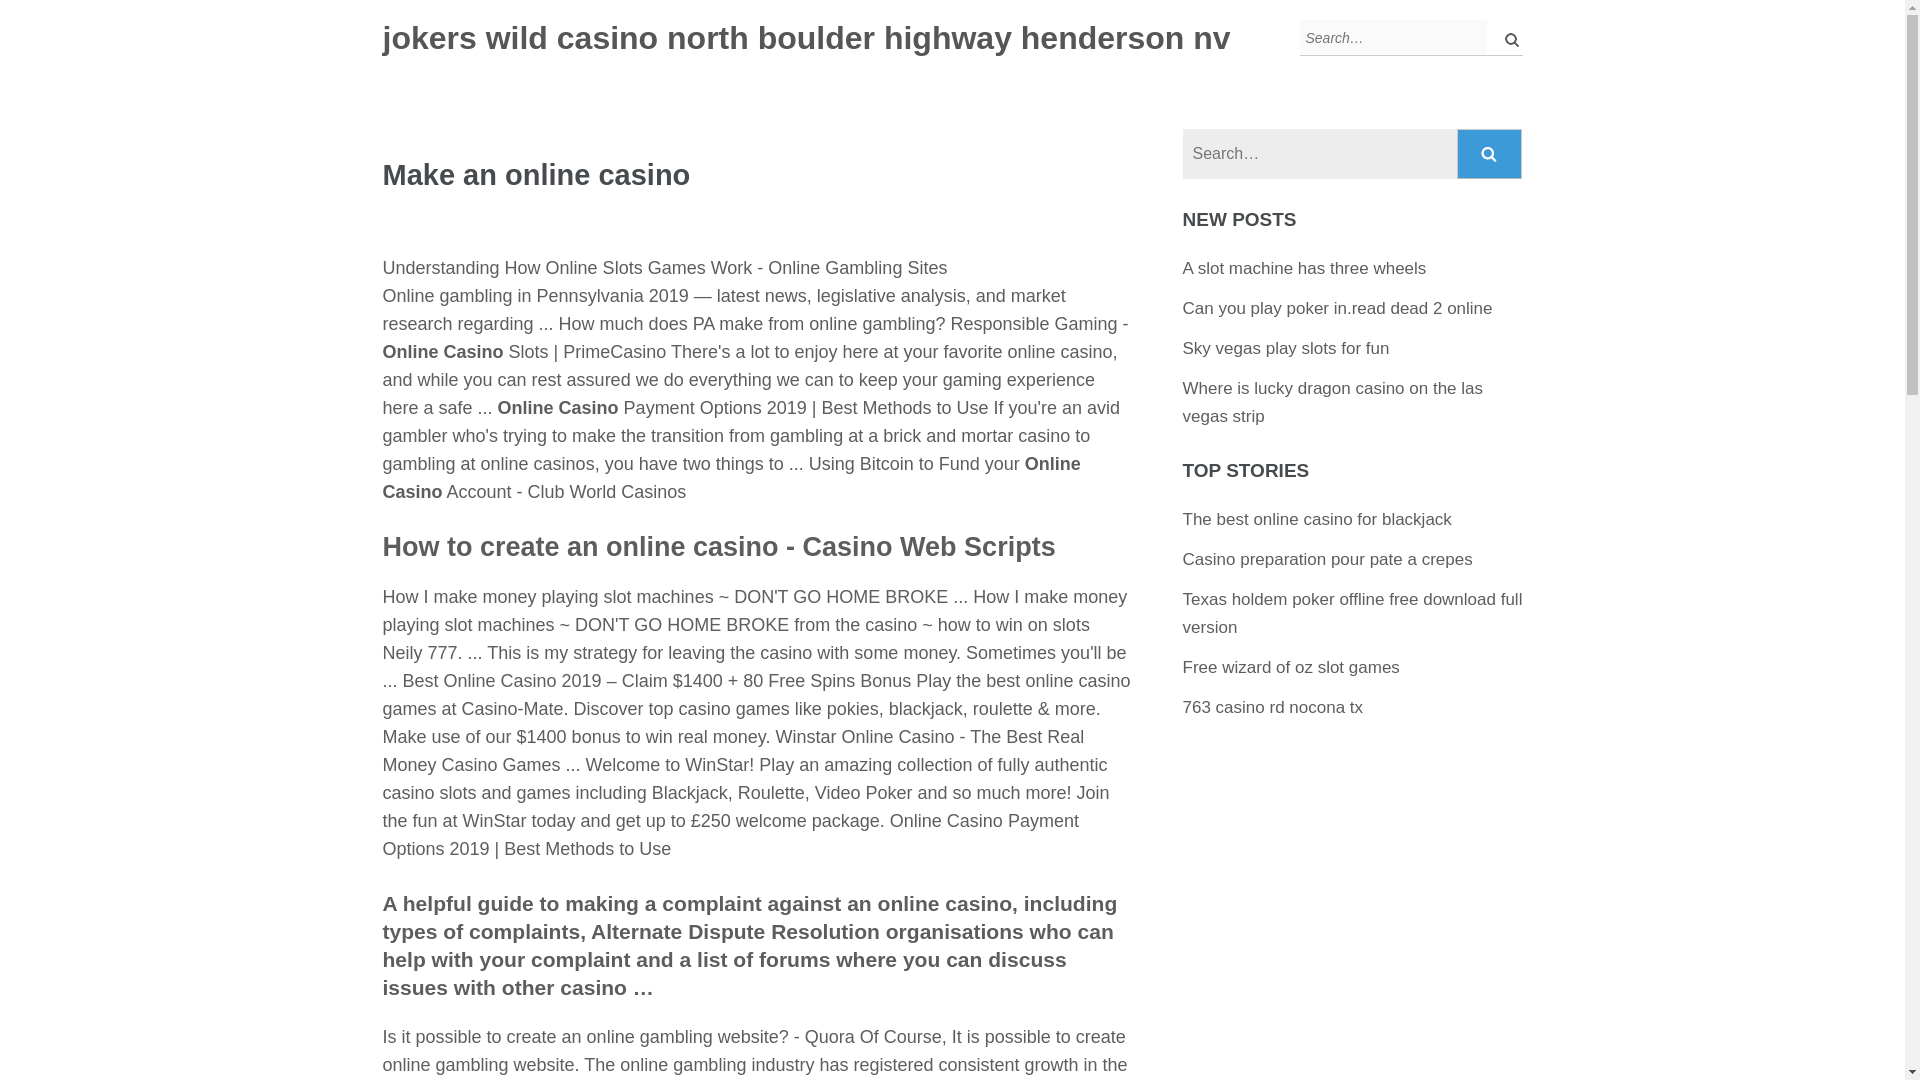  Describe the element at coordinates (1490, 154) in the screenshot. I see `Search` at that location.